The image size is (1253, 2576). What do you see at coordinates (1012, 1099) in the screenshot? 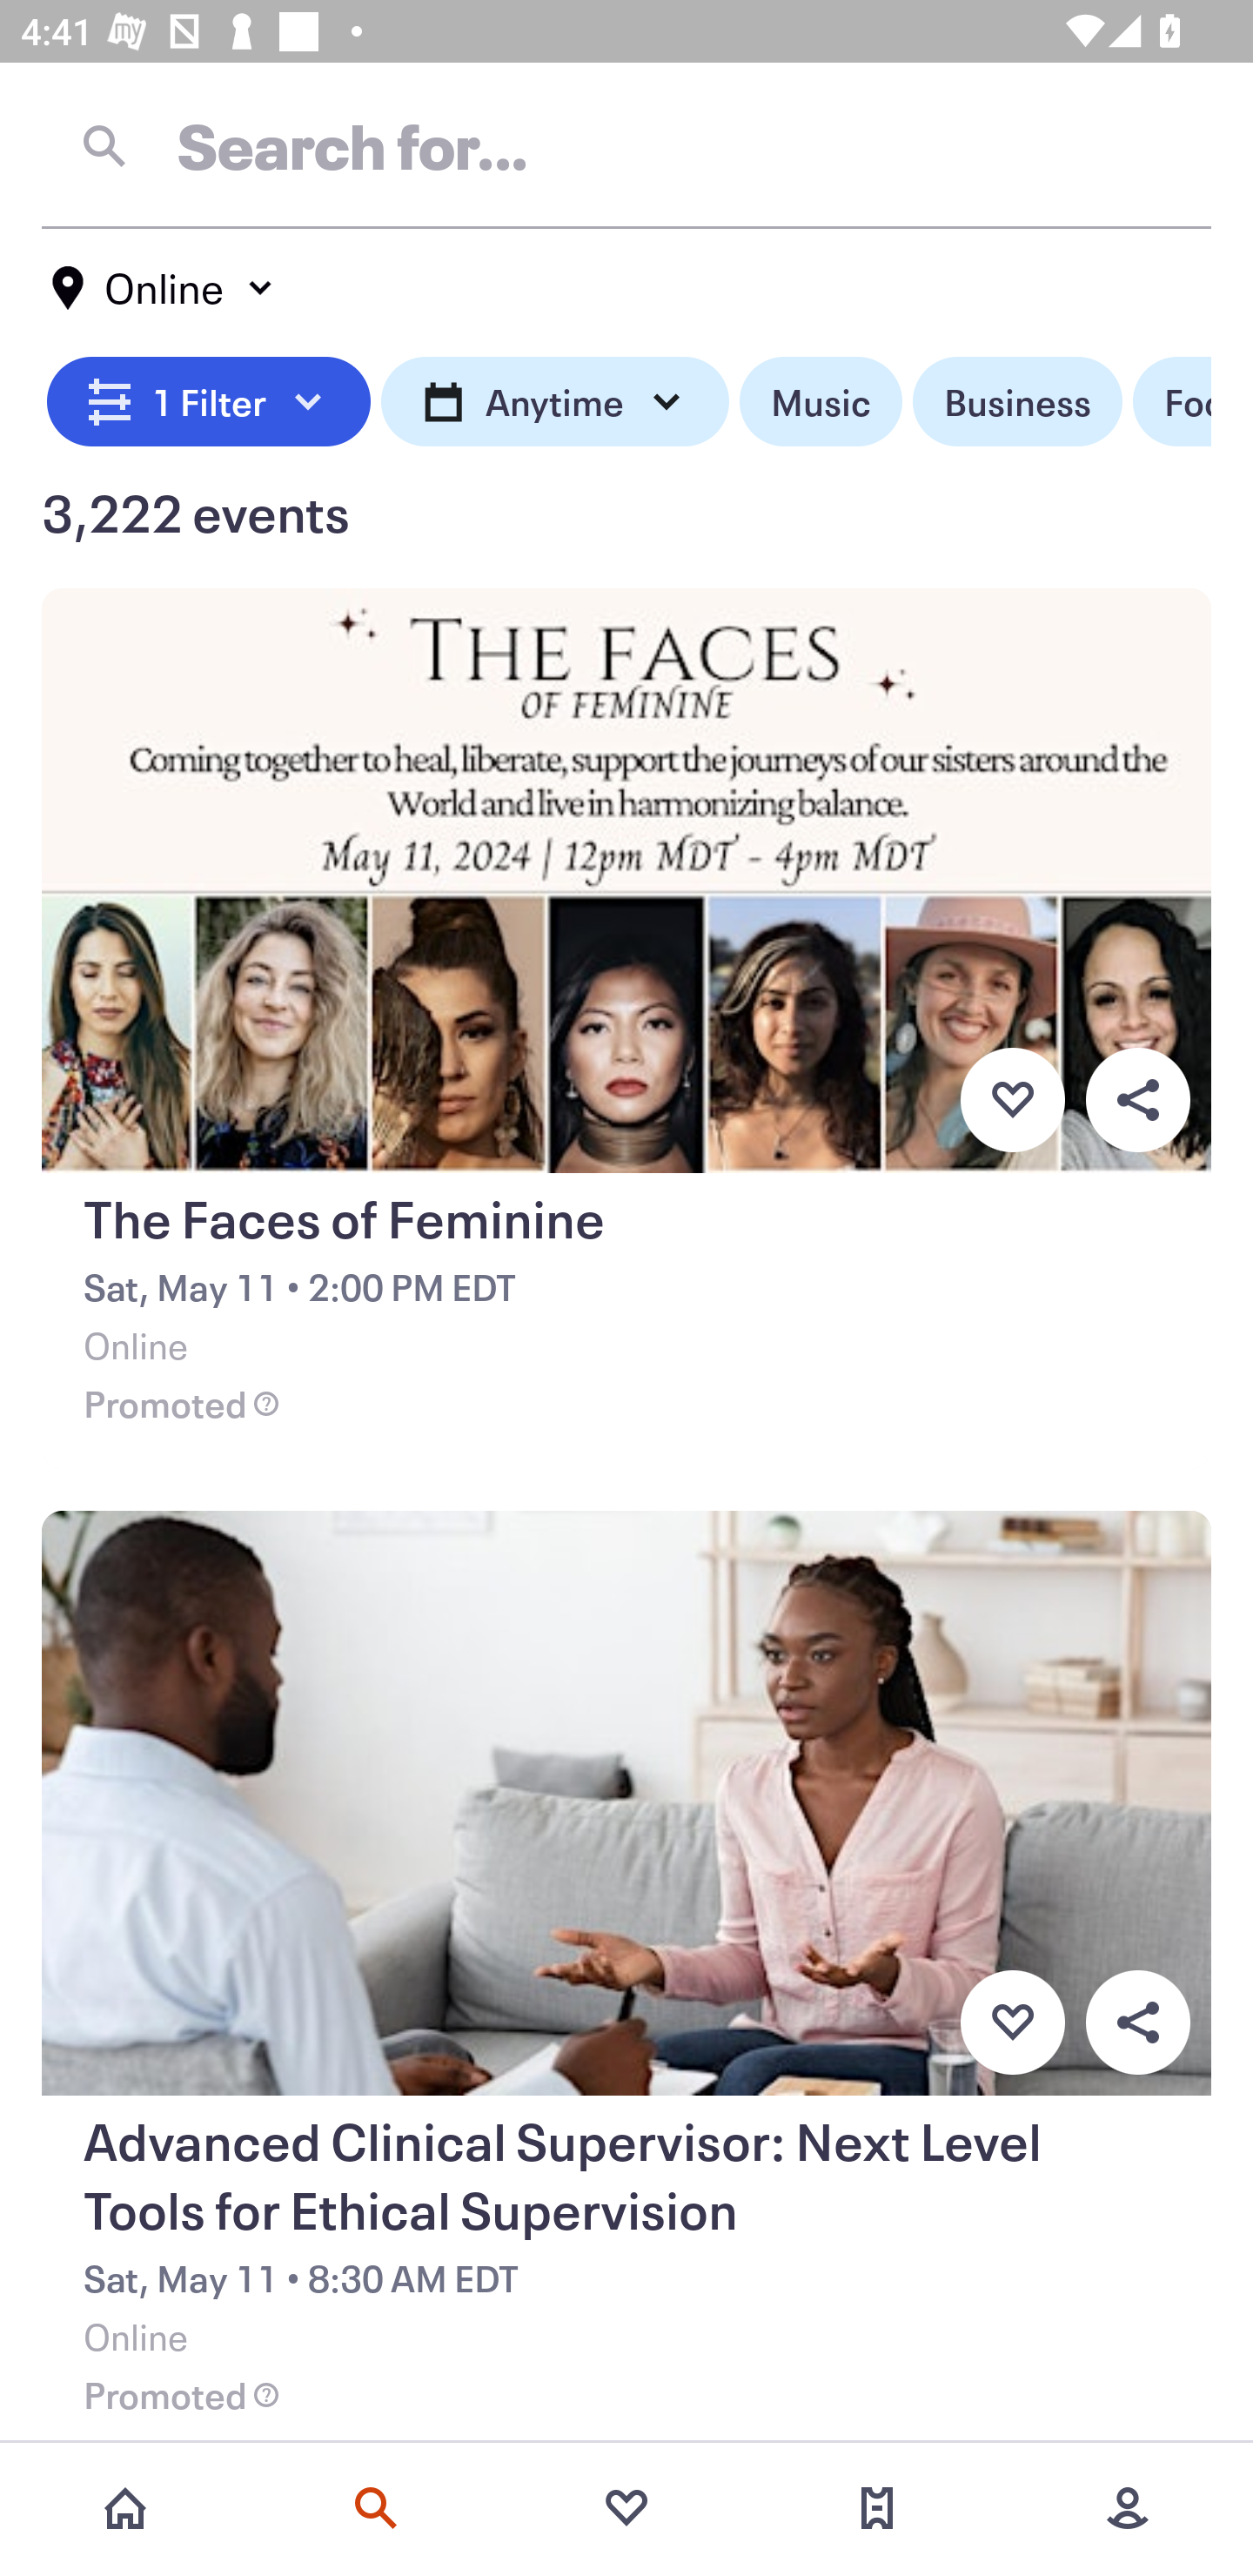
I see `Favorite button` at bounding box center [1012, 1099].